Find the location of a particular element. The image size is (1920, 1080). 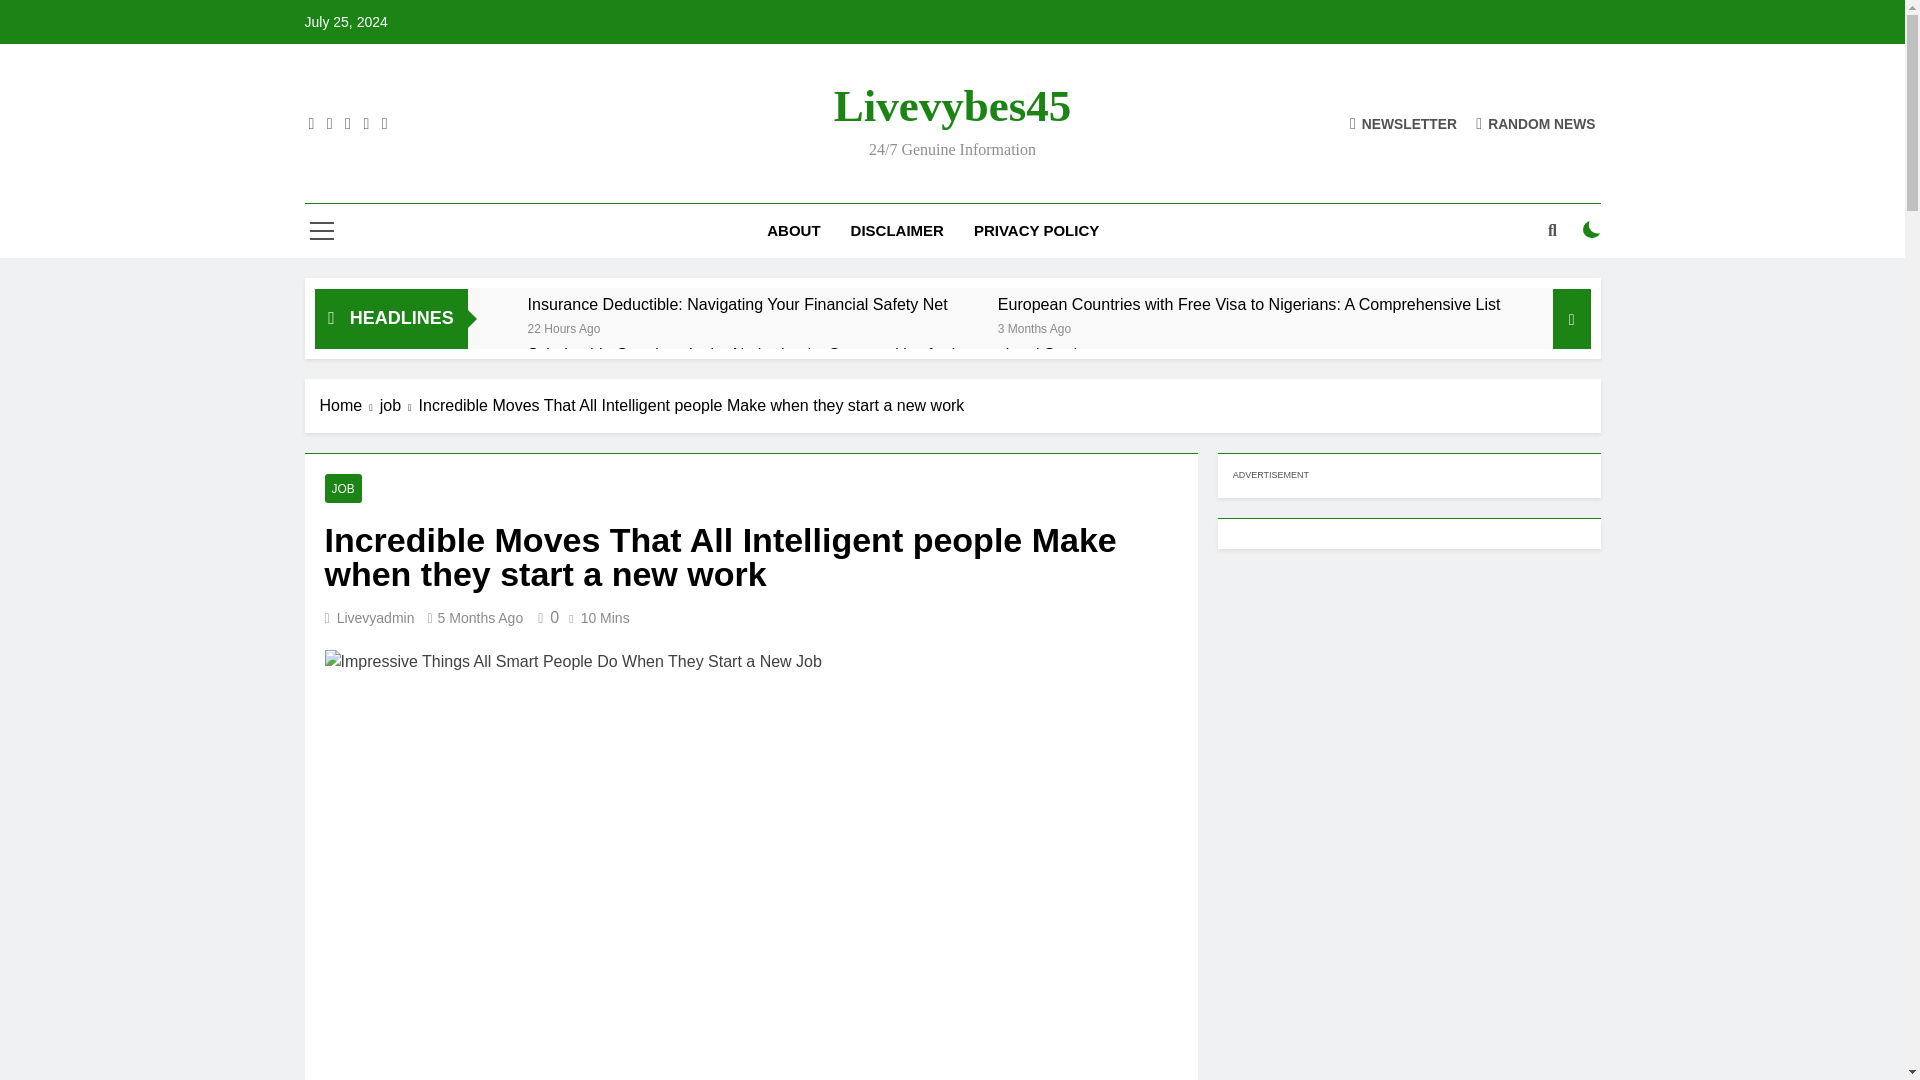

ABOUT is located at coordinates (794, 231).